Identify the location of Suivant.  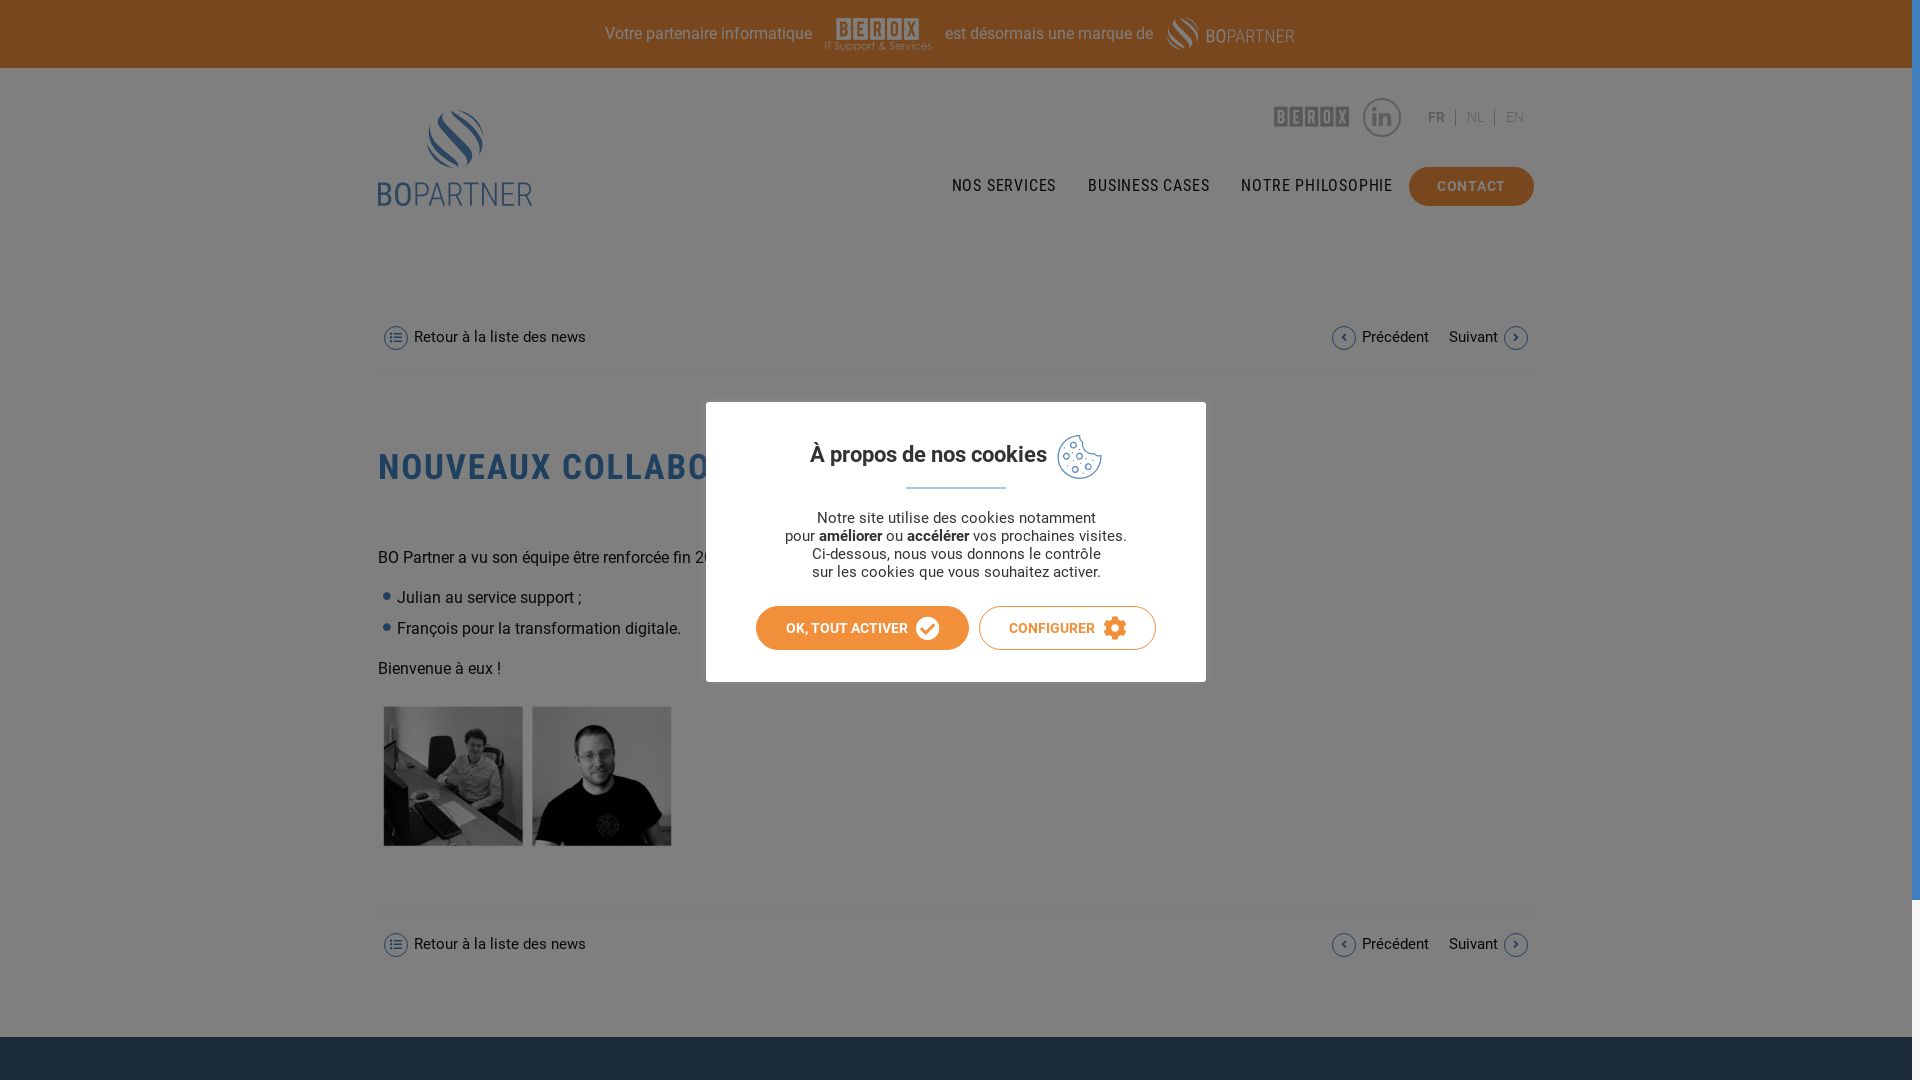
(1492, 338).